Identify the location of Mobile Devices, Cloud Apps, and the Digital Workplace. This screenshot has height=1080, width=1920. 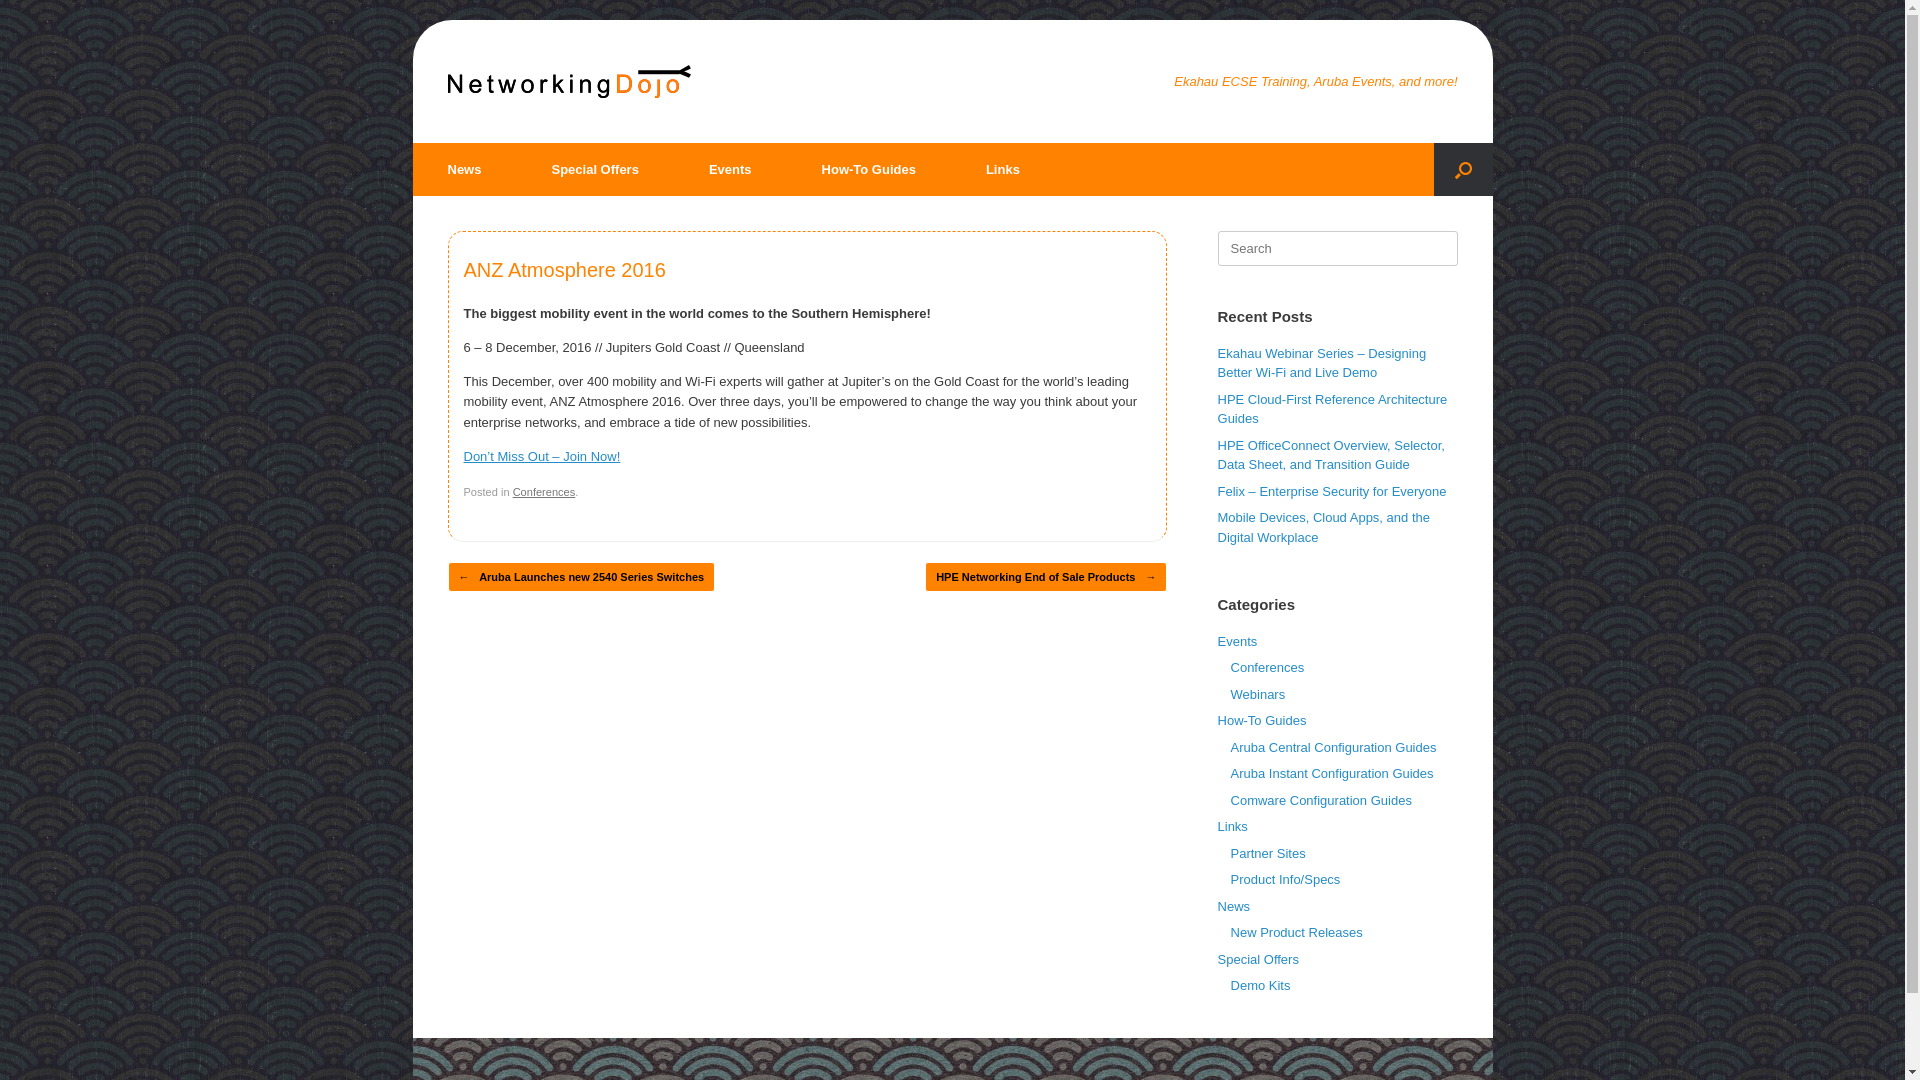
(1324, 528).